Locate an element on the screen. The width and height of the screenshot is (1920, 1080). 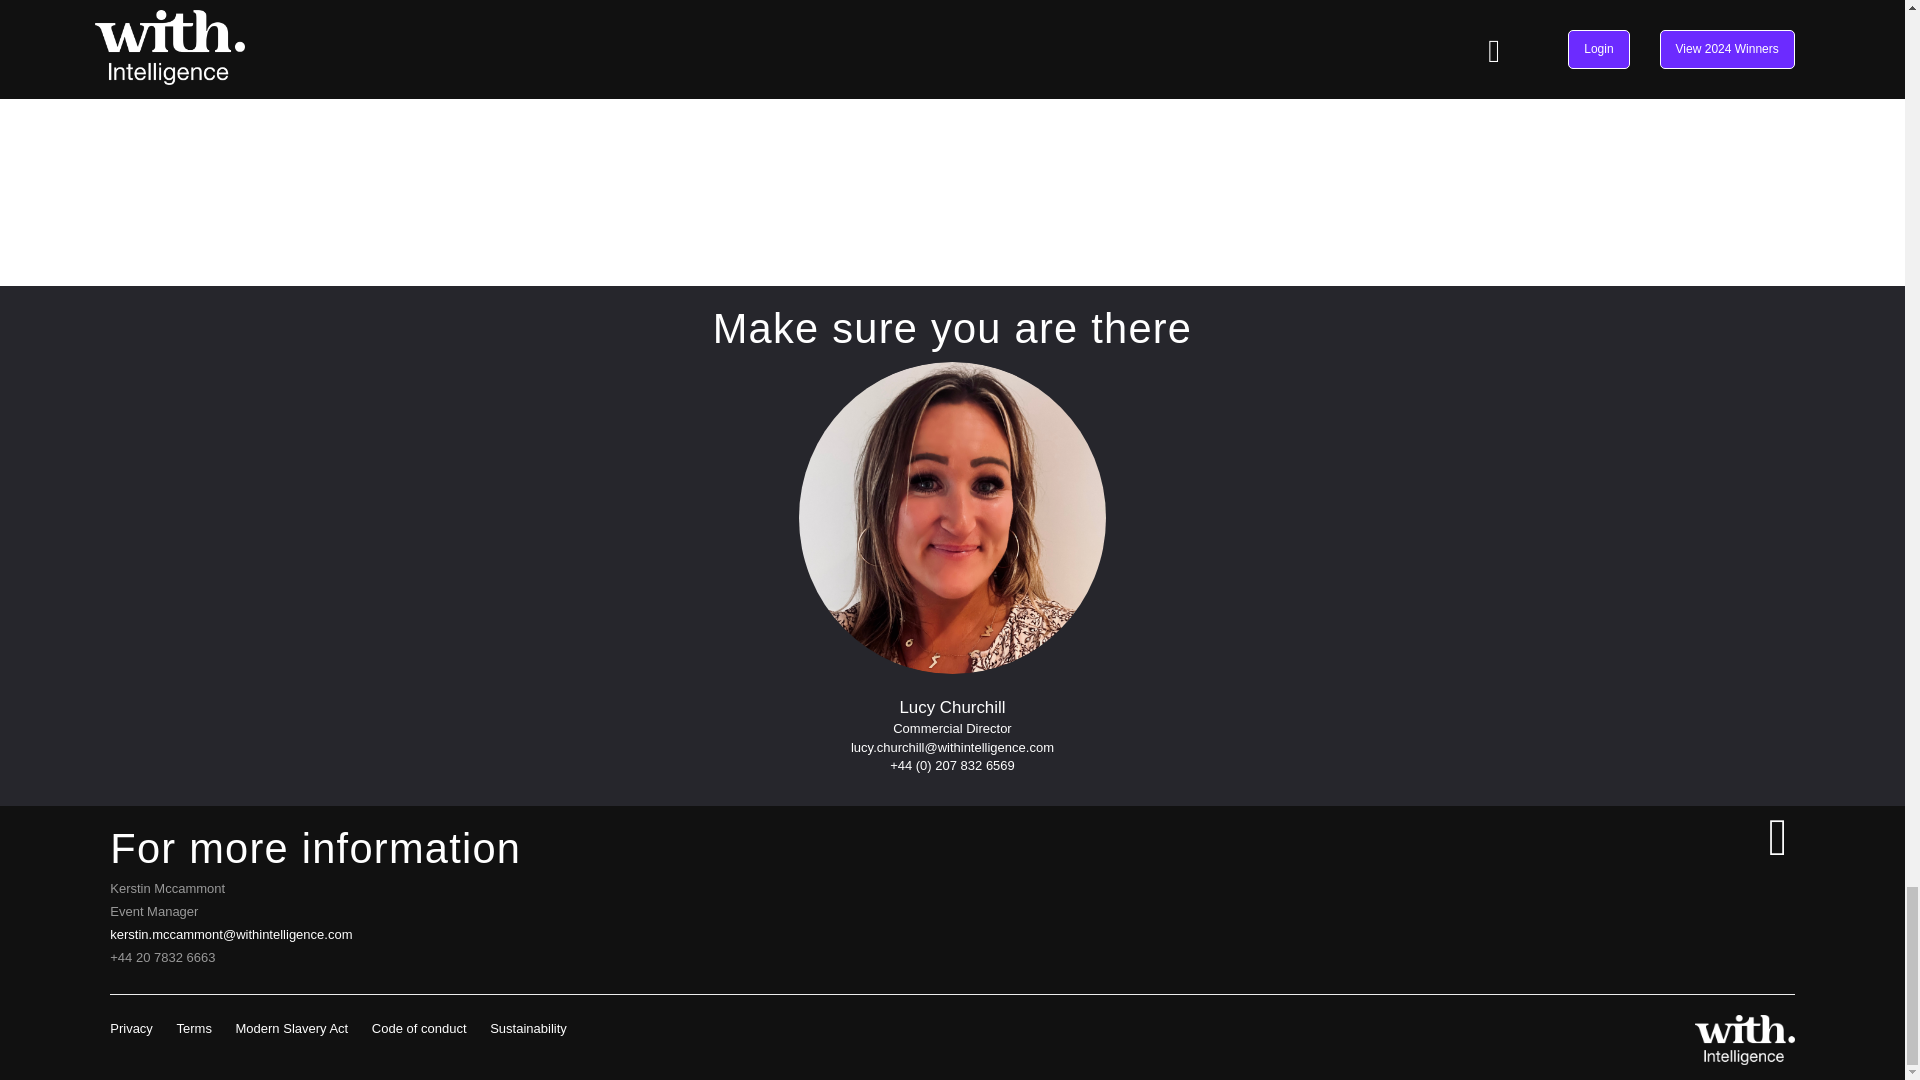
Terms is located at coordinates (194, 1028).